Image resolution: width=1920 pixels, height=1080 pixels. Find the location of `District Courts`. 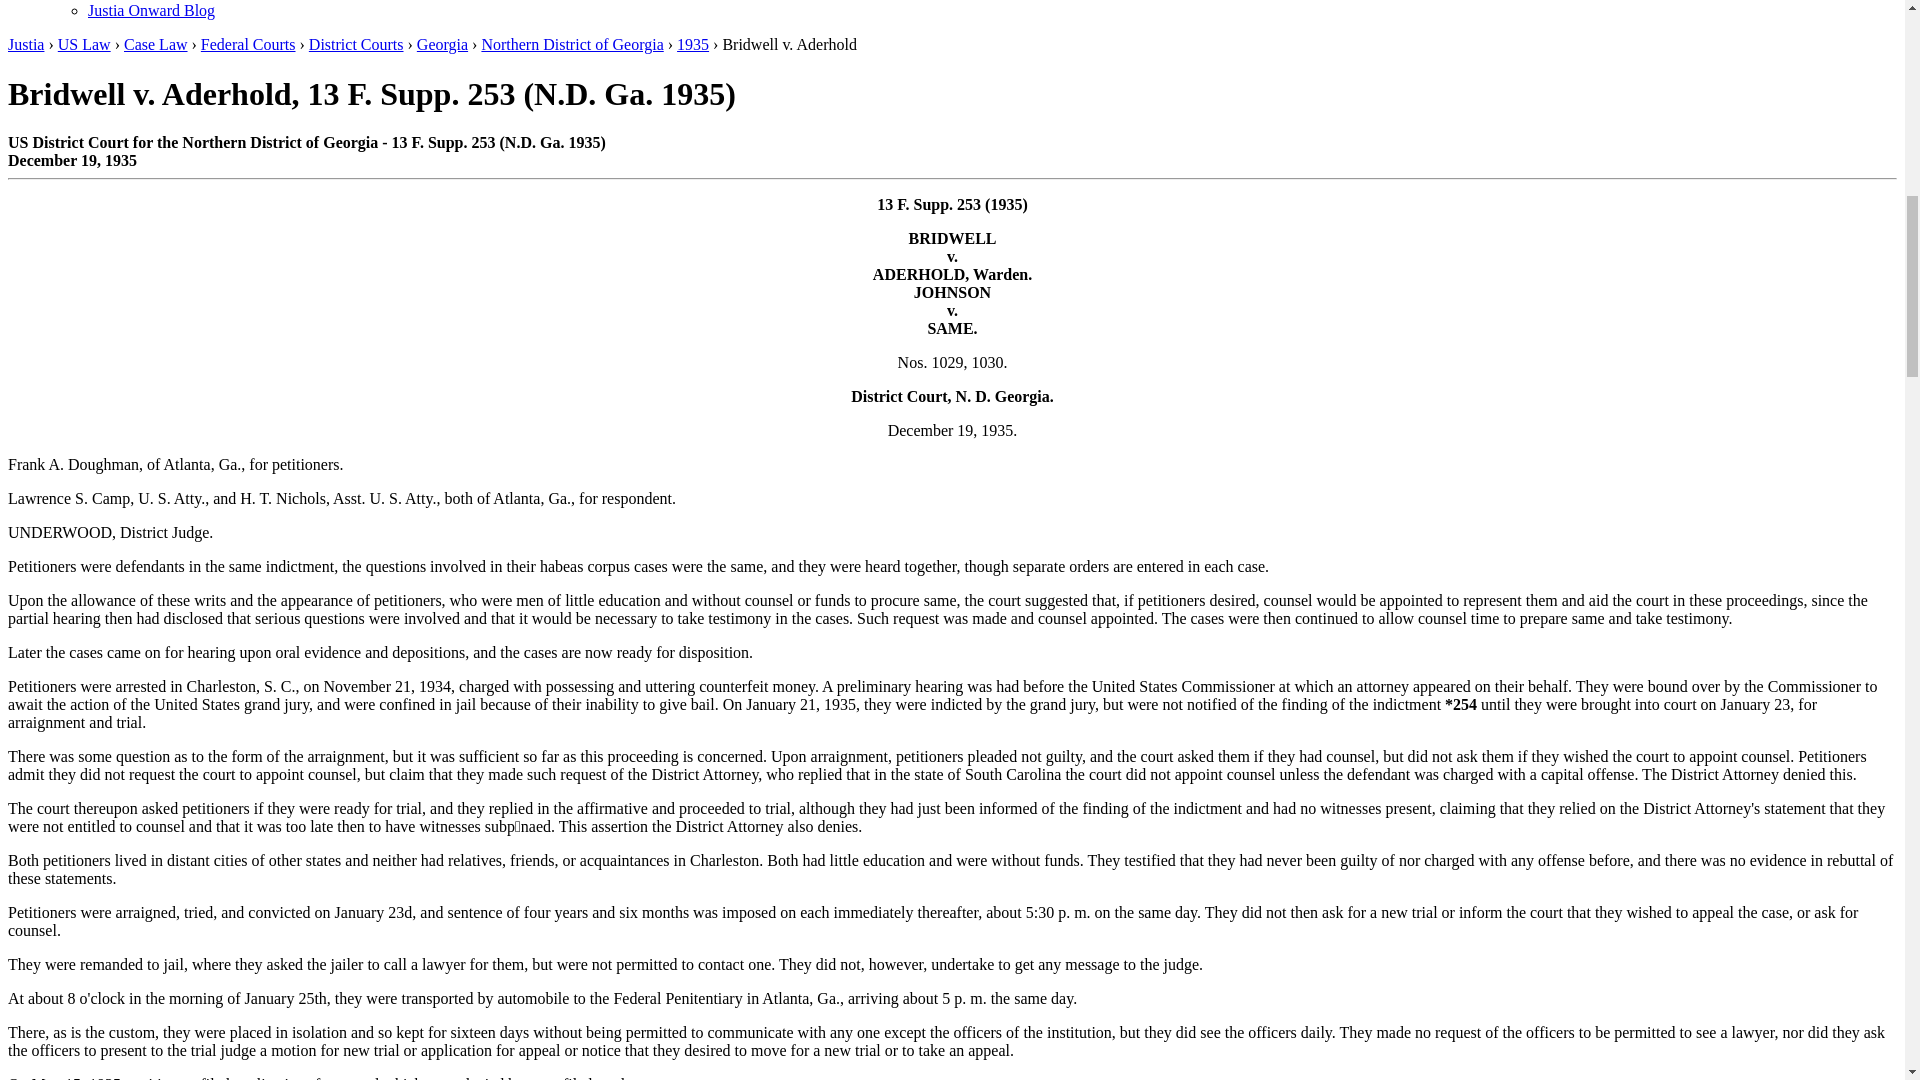

District Courts is located at coordinates (356, 44).